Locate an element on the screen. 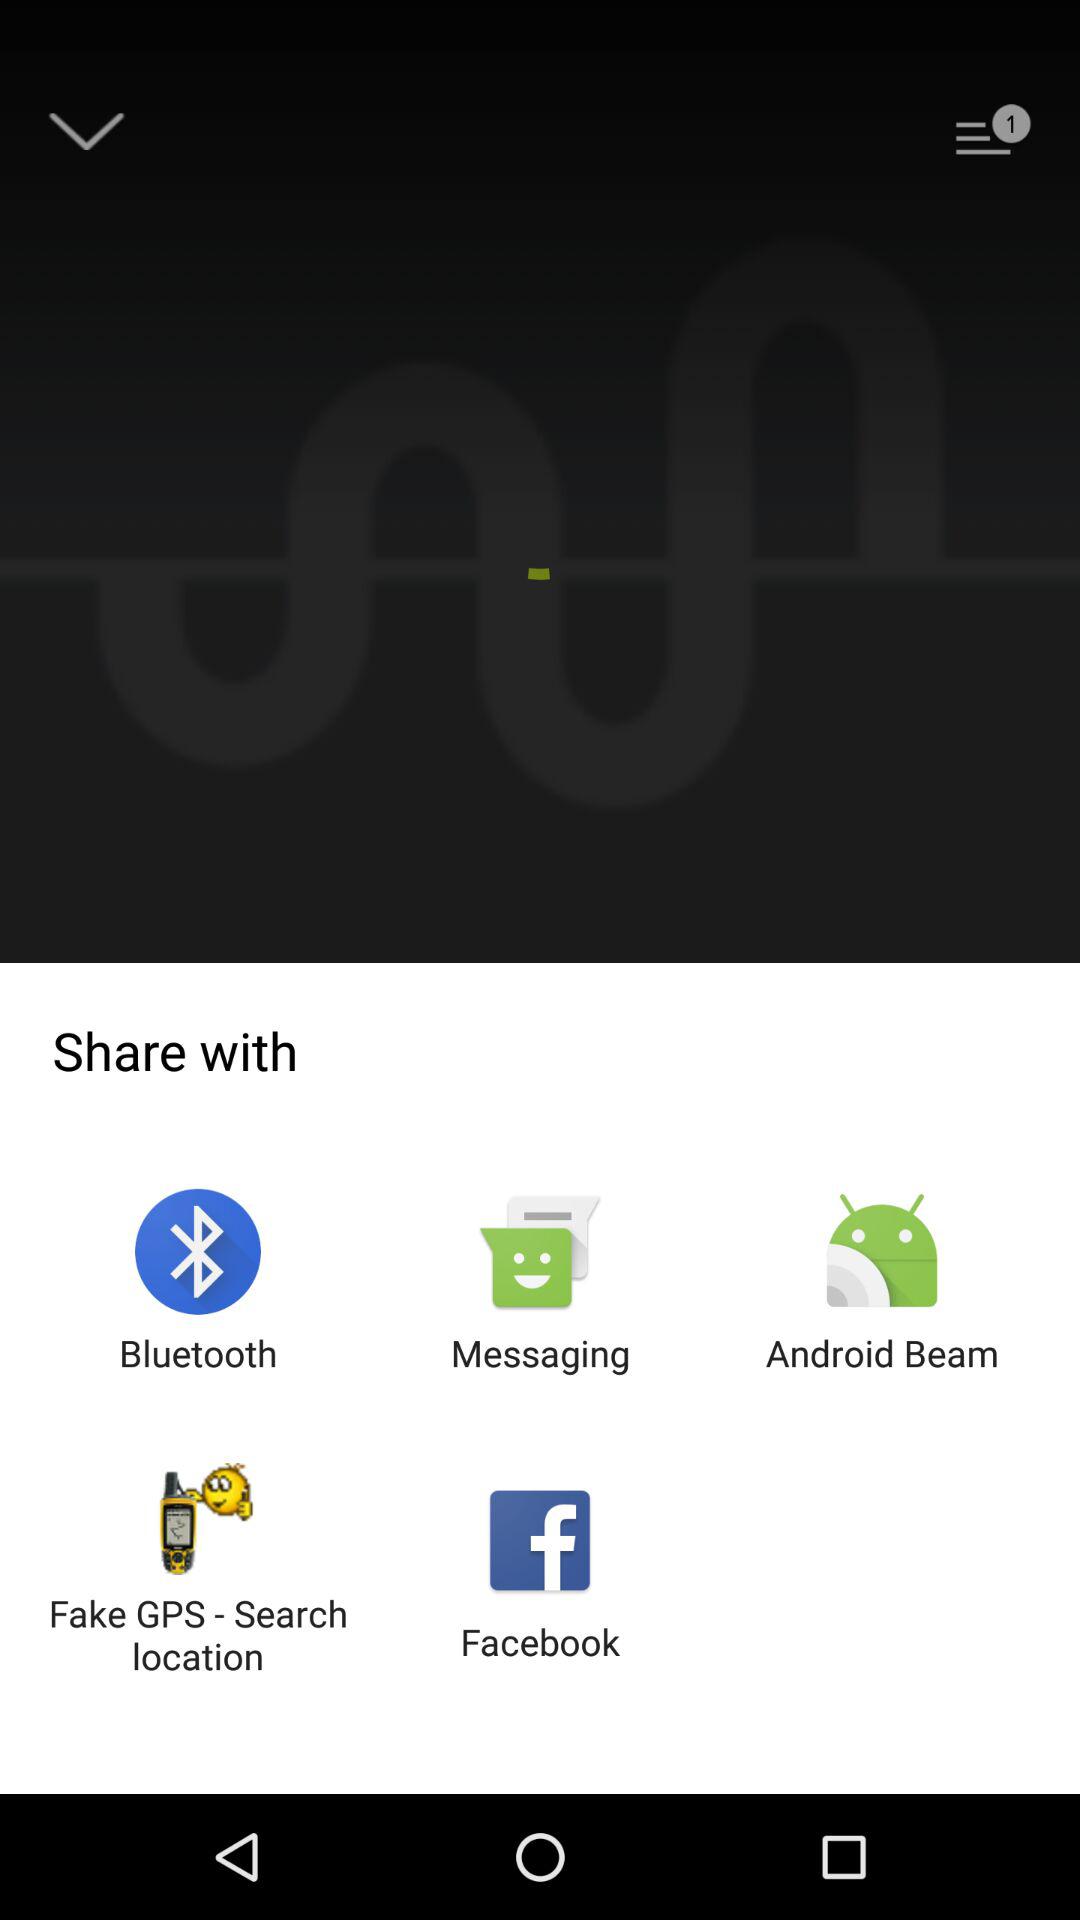 This screenshot has height=1920, width=1080. swipe until fake gps search icon is located at coordinates (198, 1572).